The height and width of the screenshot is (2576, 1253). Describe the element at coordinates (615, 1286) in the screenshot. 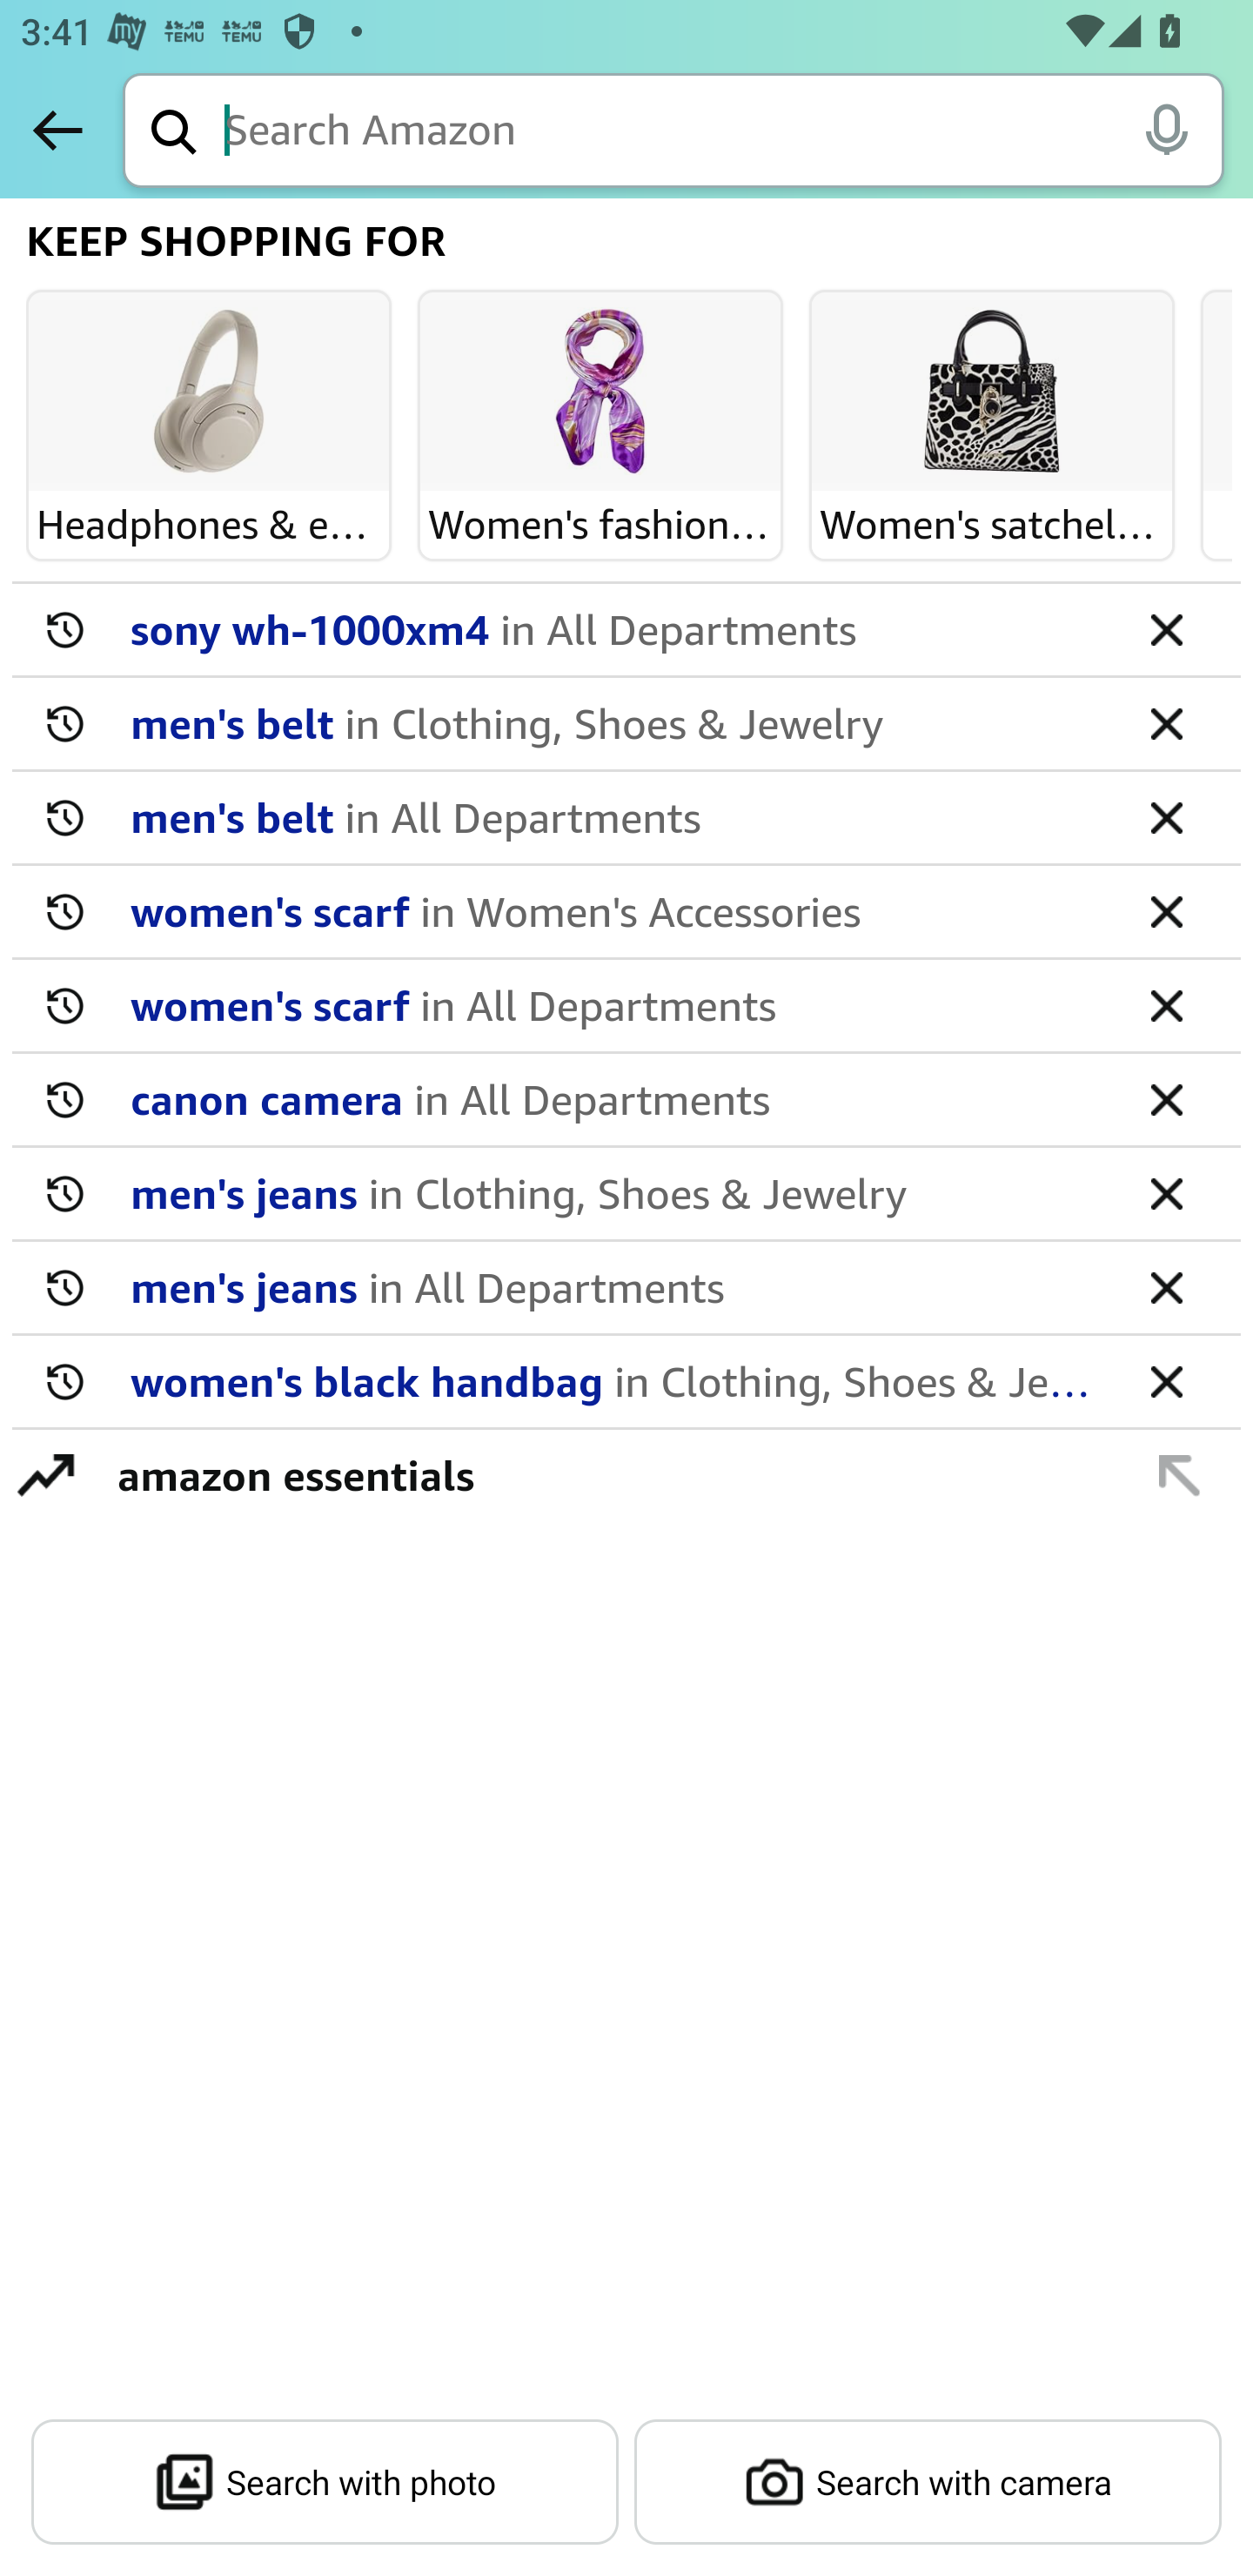

I see `men's jeans` at that location.